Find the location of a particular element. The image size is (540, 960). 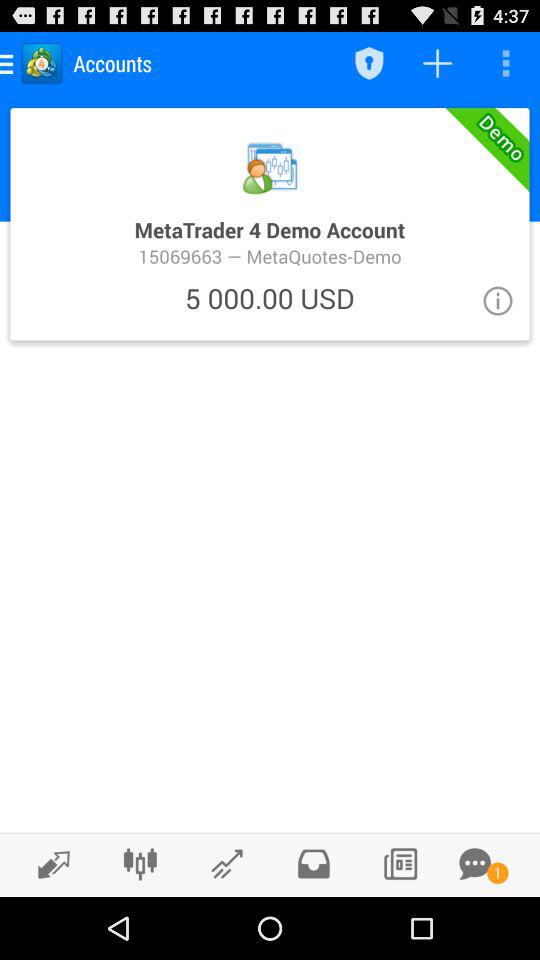

show inforomation is located at coordinates (498, 300).